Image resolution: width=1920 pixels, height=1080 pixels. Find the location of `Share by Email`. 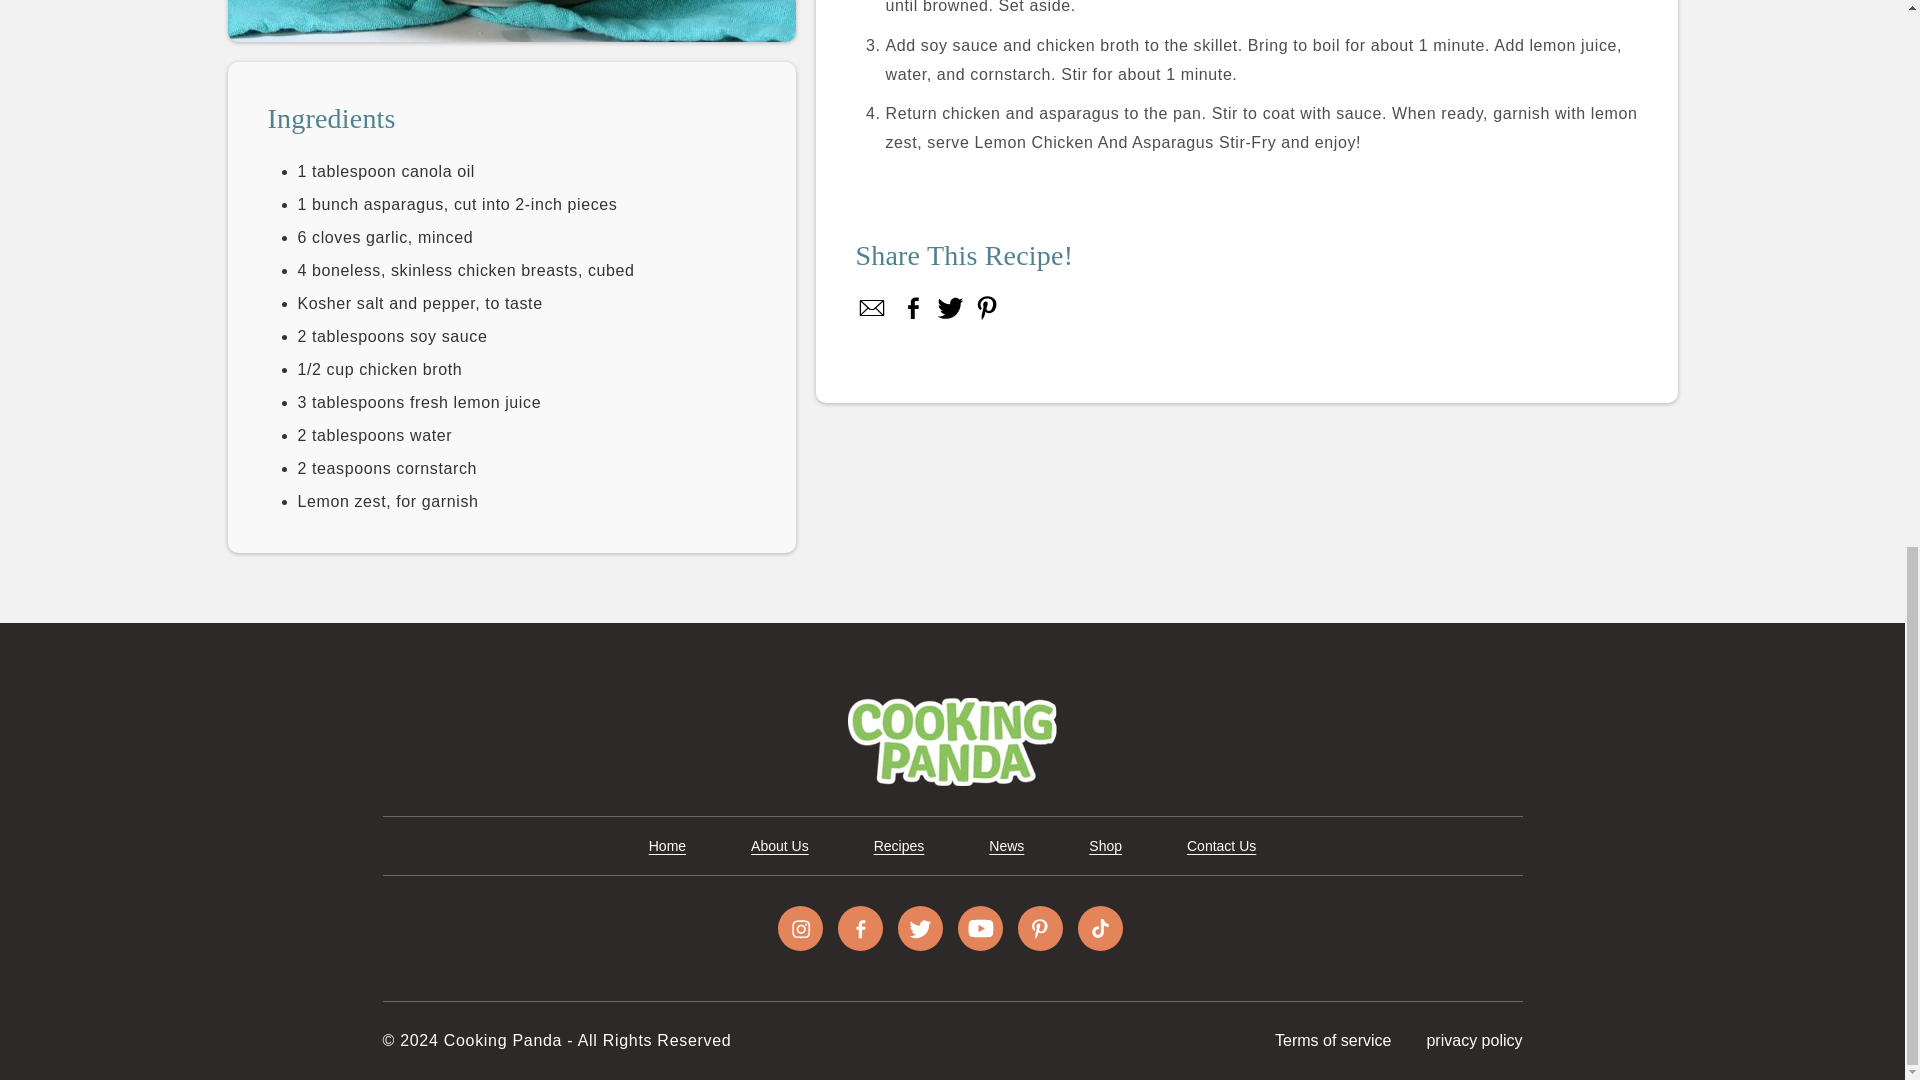

Share by Email is located at coordinates (873, 307).